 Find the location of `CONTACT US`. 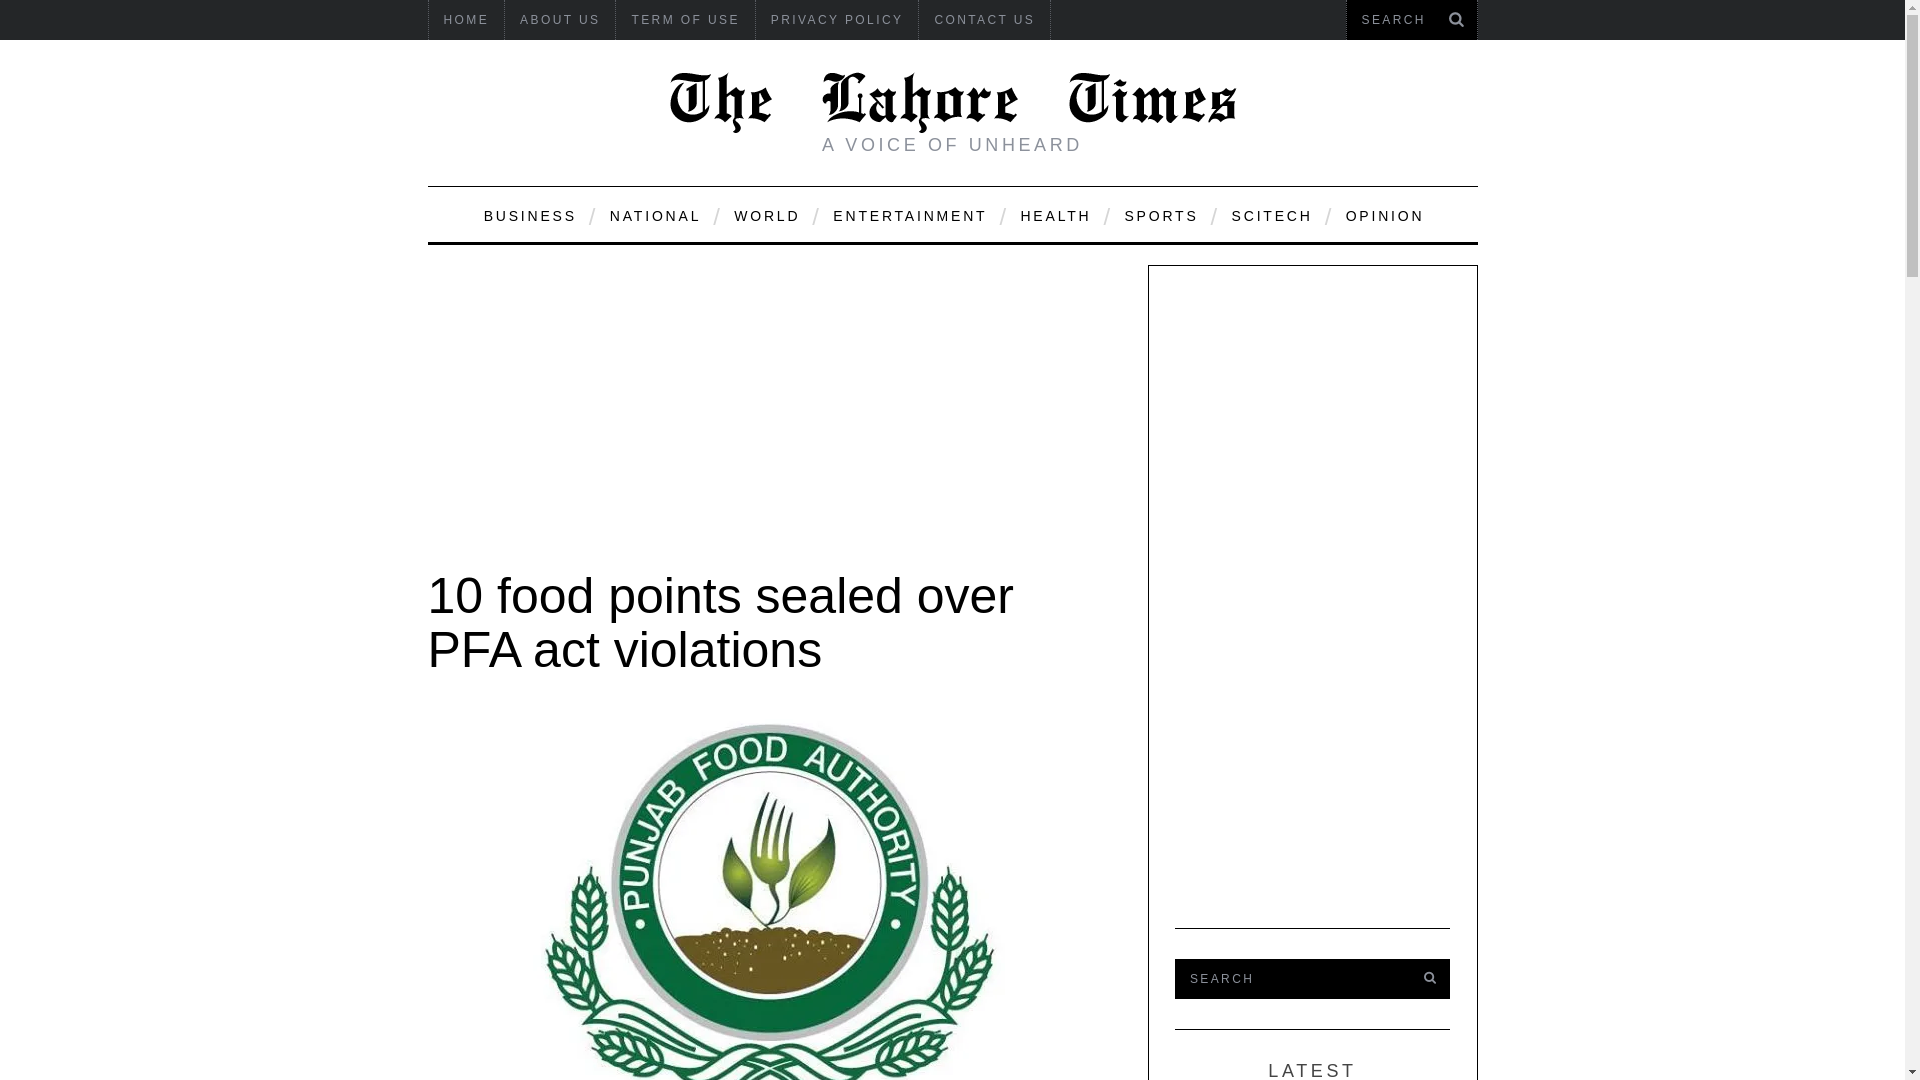

CONTACT US is located at coordinates (984, 20).